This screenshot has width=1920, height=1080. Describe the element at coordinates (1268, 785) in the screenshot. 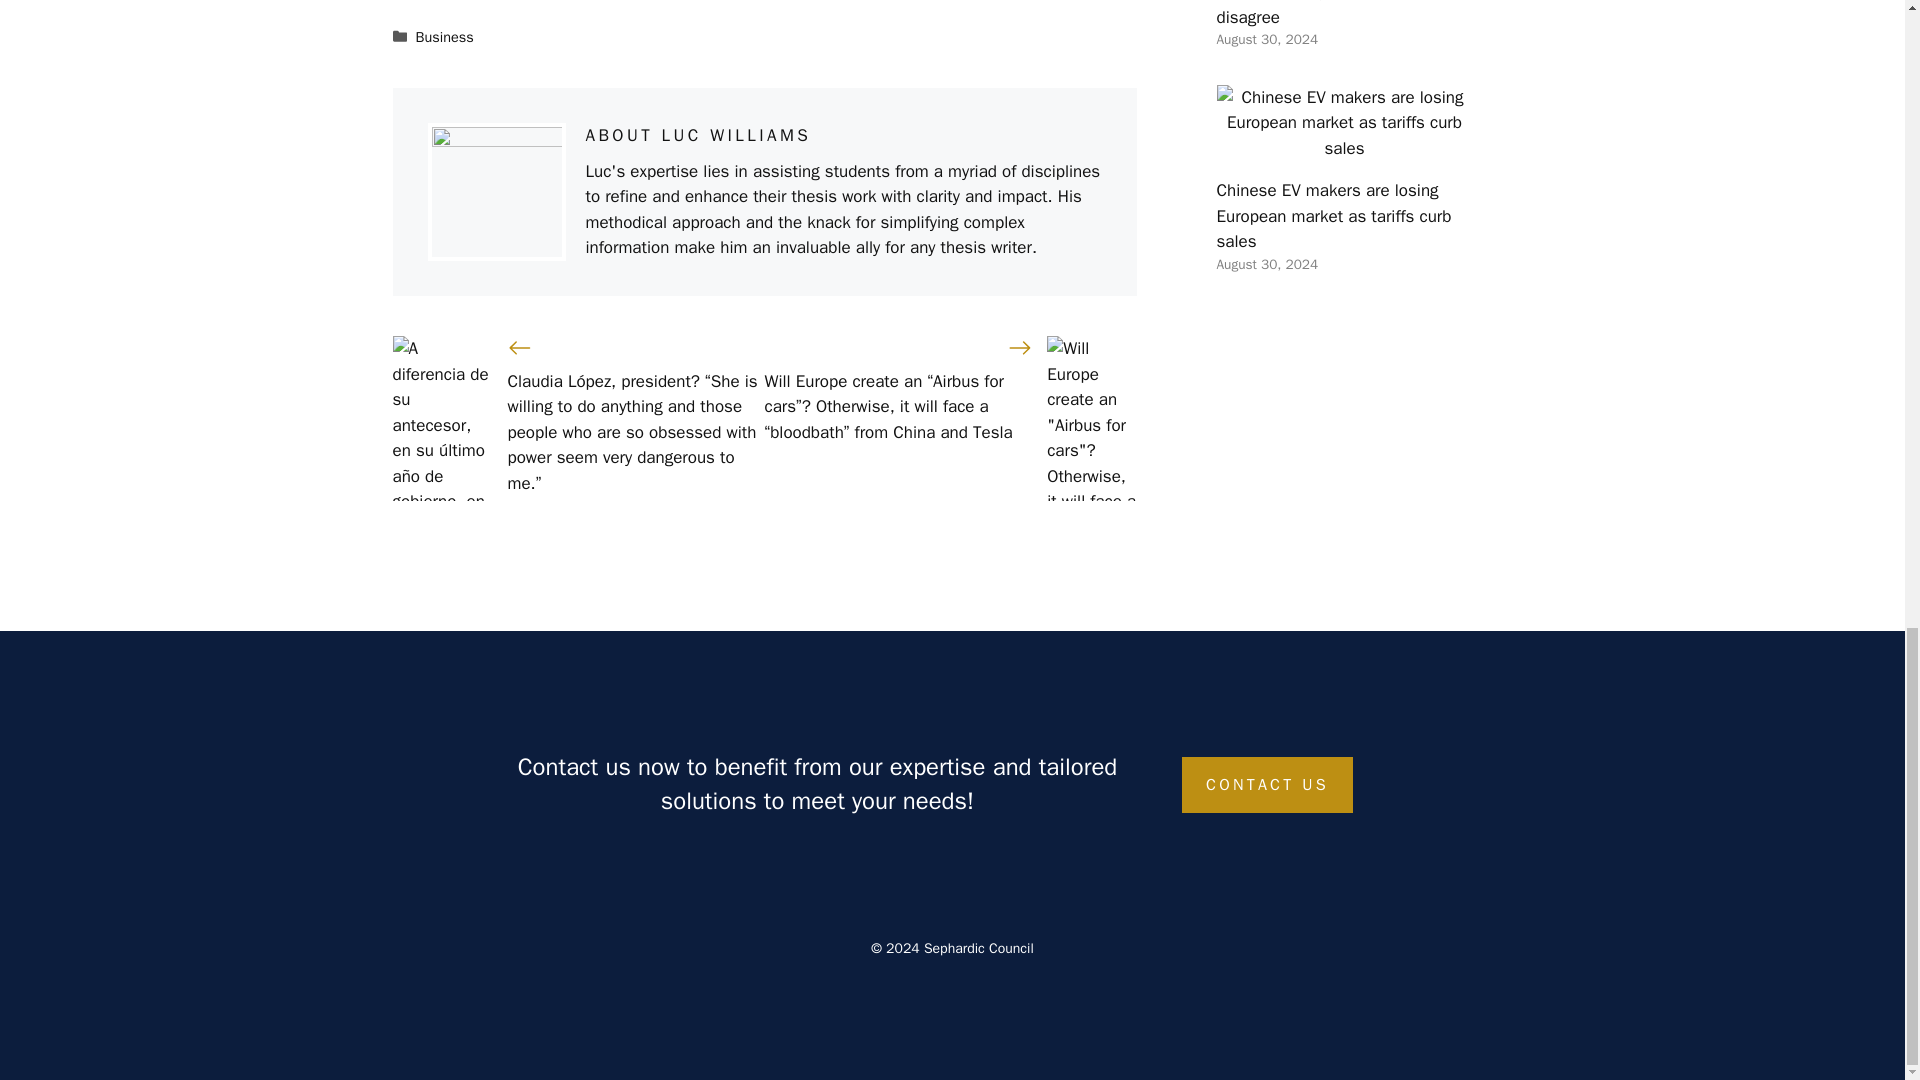

I see `CONTACT US` at that location.